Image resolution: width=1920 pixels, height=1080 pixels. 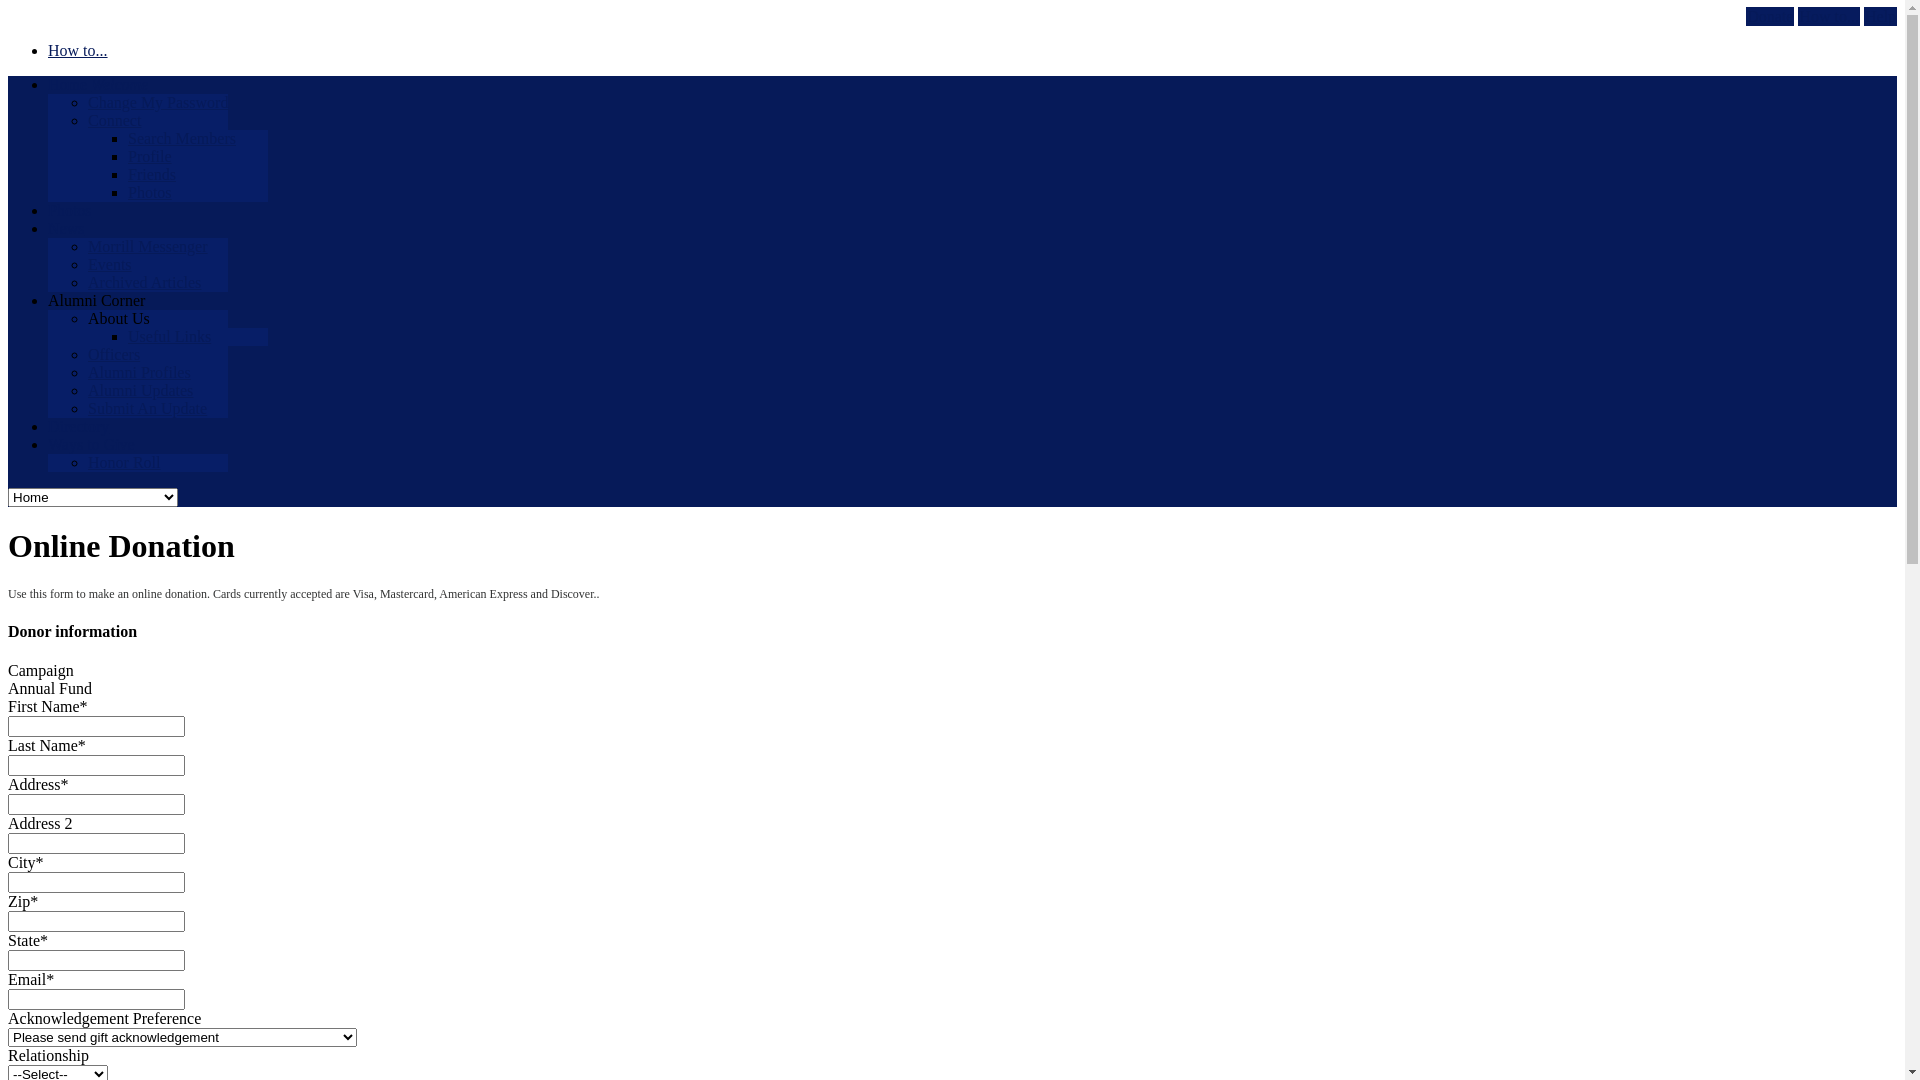 I want to click on Alumni Profiles, so click(x=140, y=372).